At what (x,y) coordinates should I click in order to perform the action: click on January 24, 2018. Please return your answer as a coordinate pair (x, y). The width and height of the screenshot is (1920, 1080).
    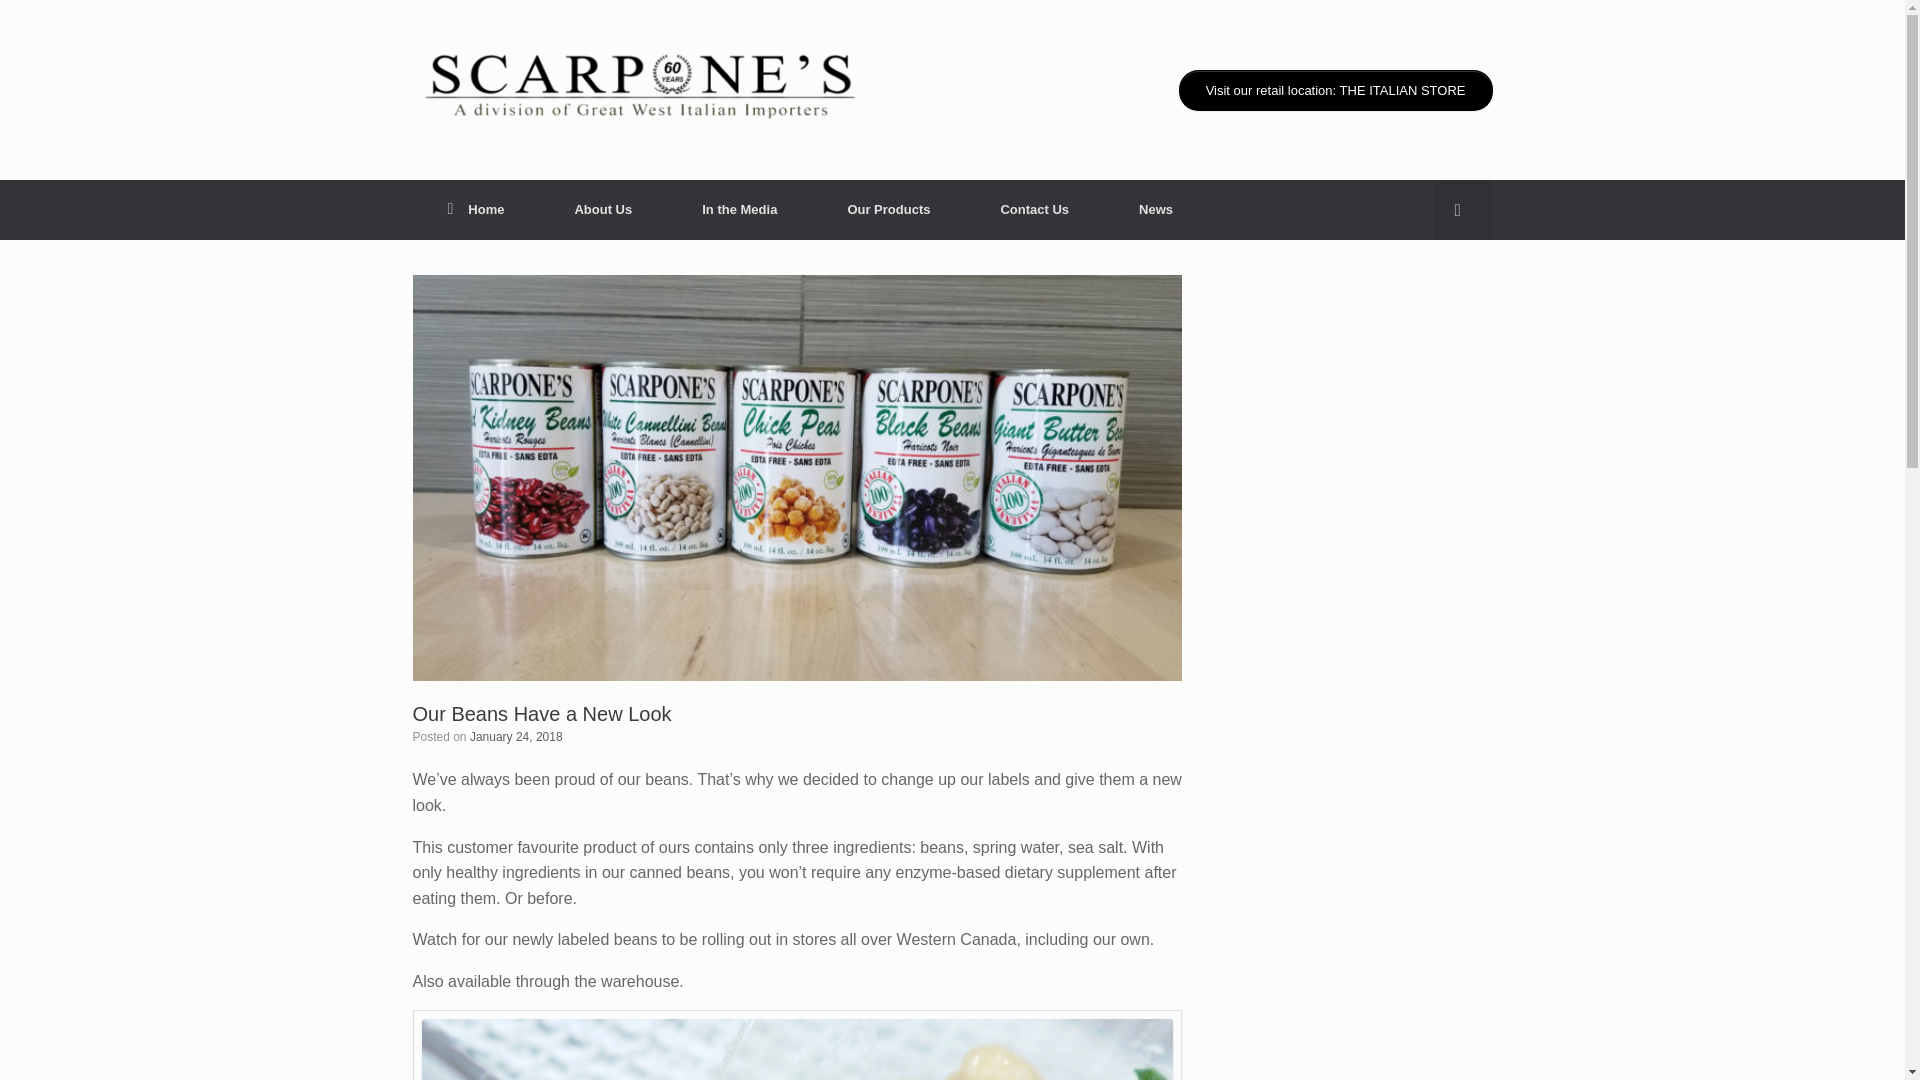
    Looking at the image, I should click on (516, 737).